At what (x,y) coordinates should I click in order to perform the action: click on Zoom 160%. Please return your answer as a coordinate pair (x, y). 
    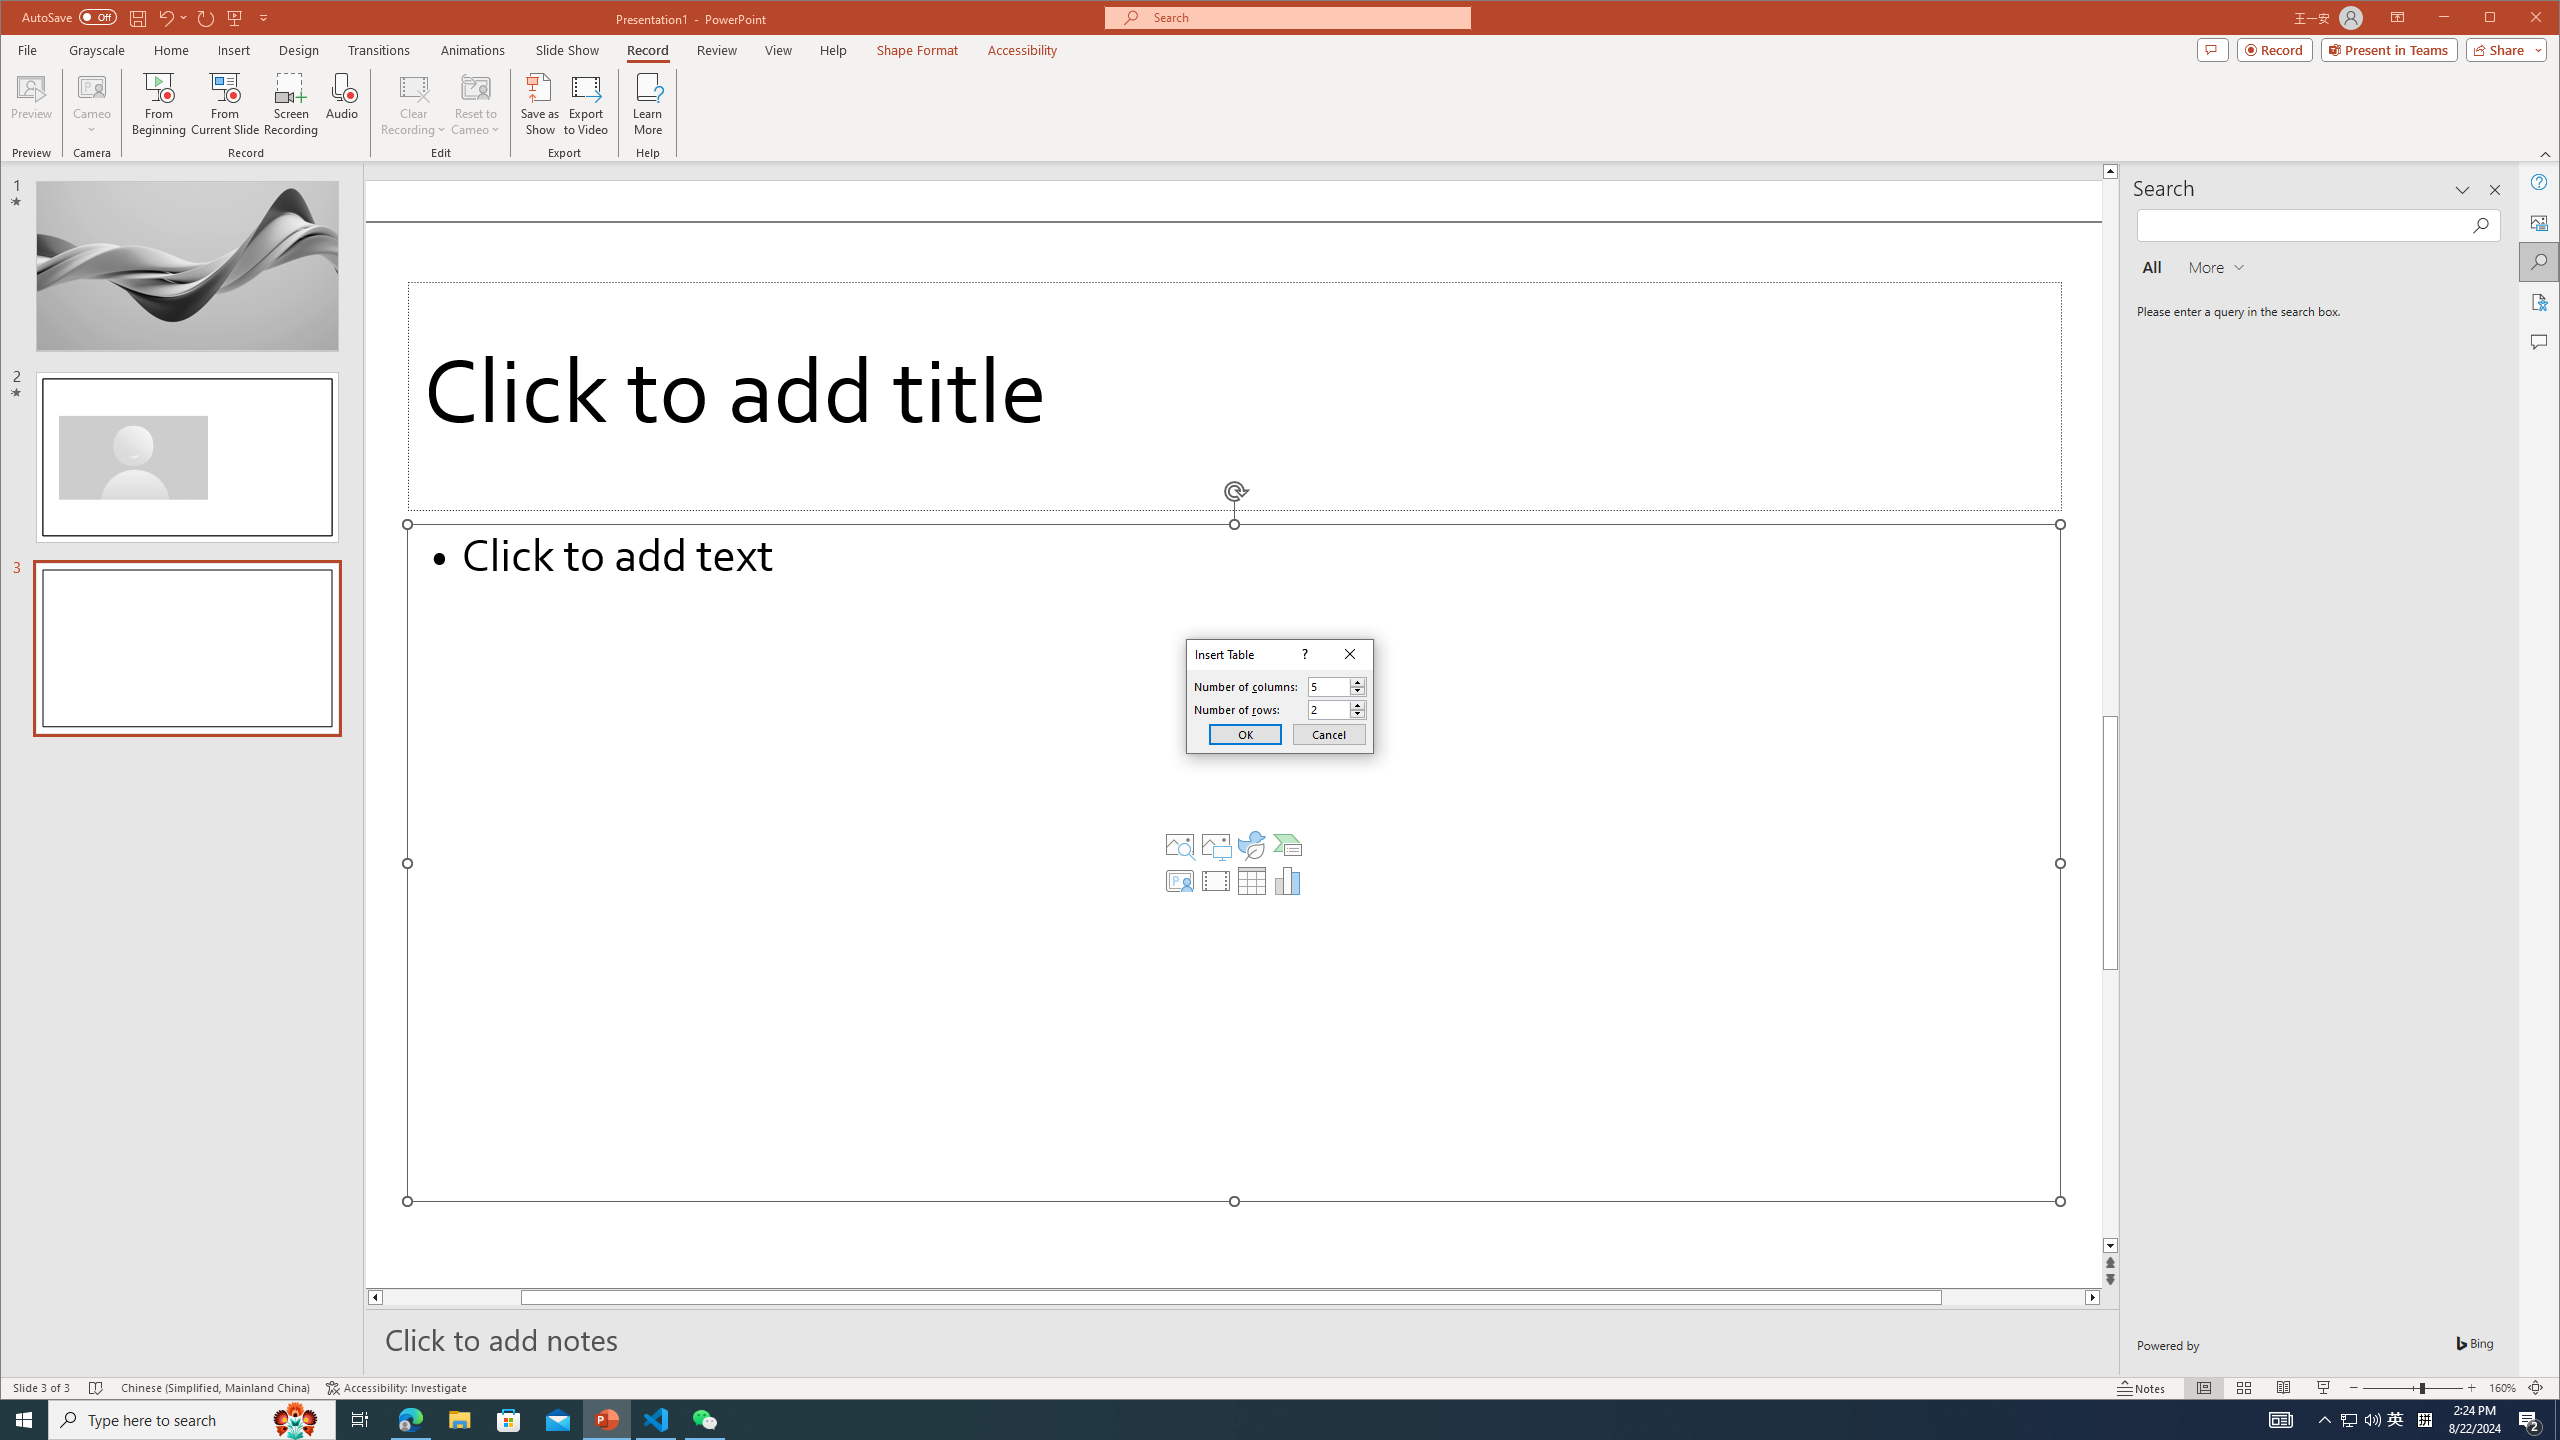
    Looking at the image, I should click on (2502, 1388).